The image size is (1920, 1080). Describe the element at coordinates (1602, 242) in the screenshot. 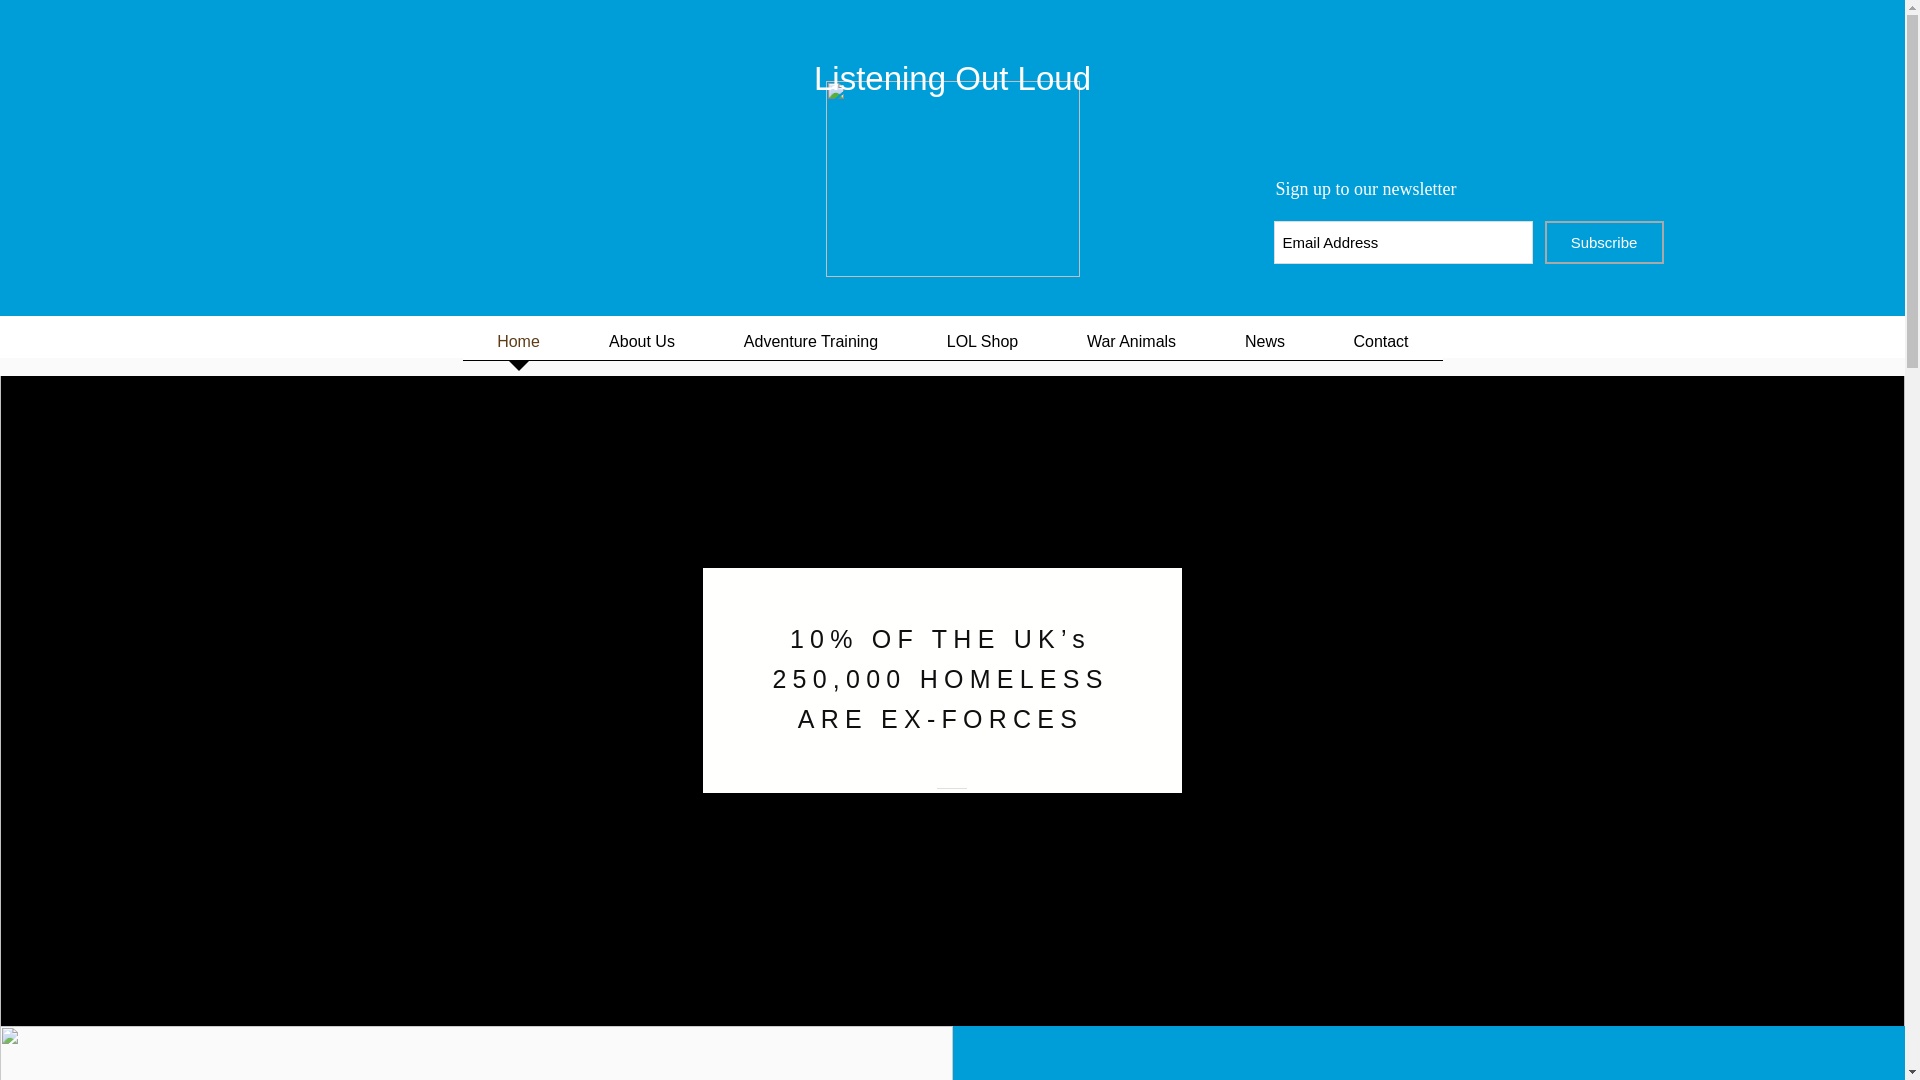

I see `Subscribe` at that location.